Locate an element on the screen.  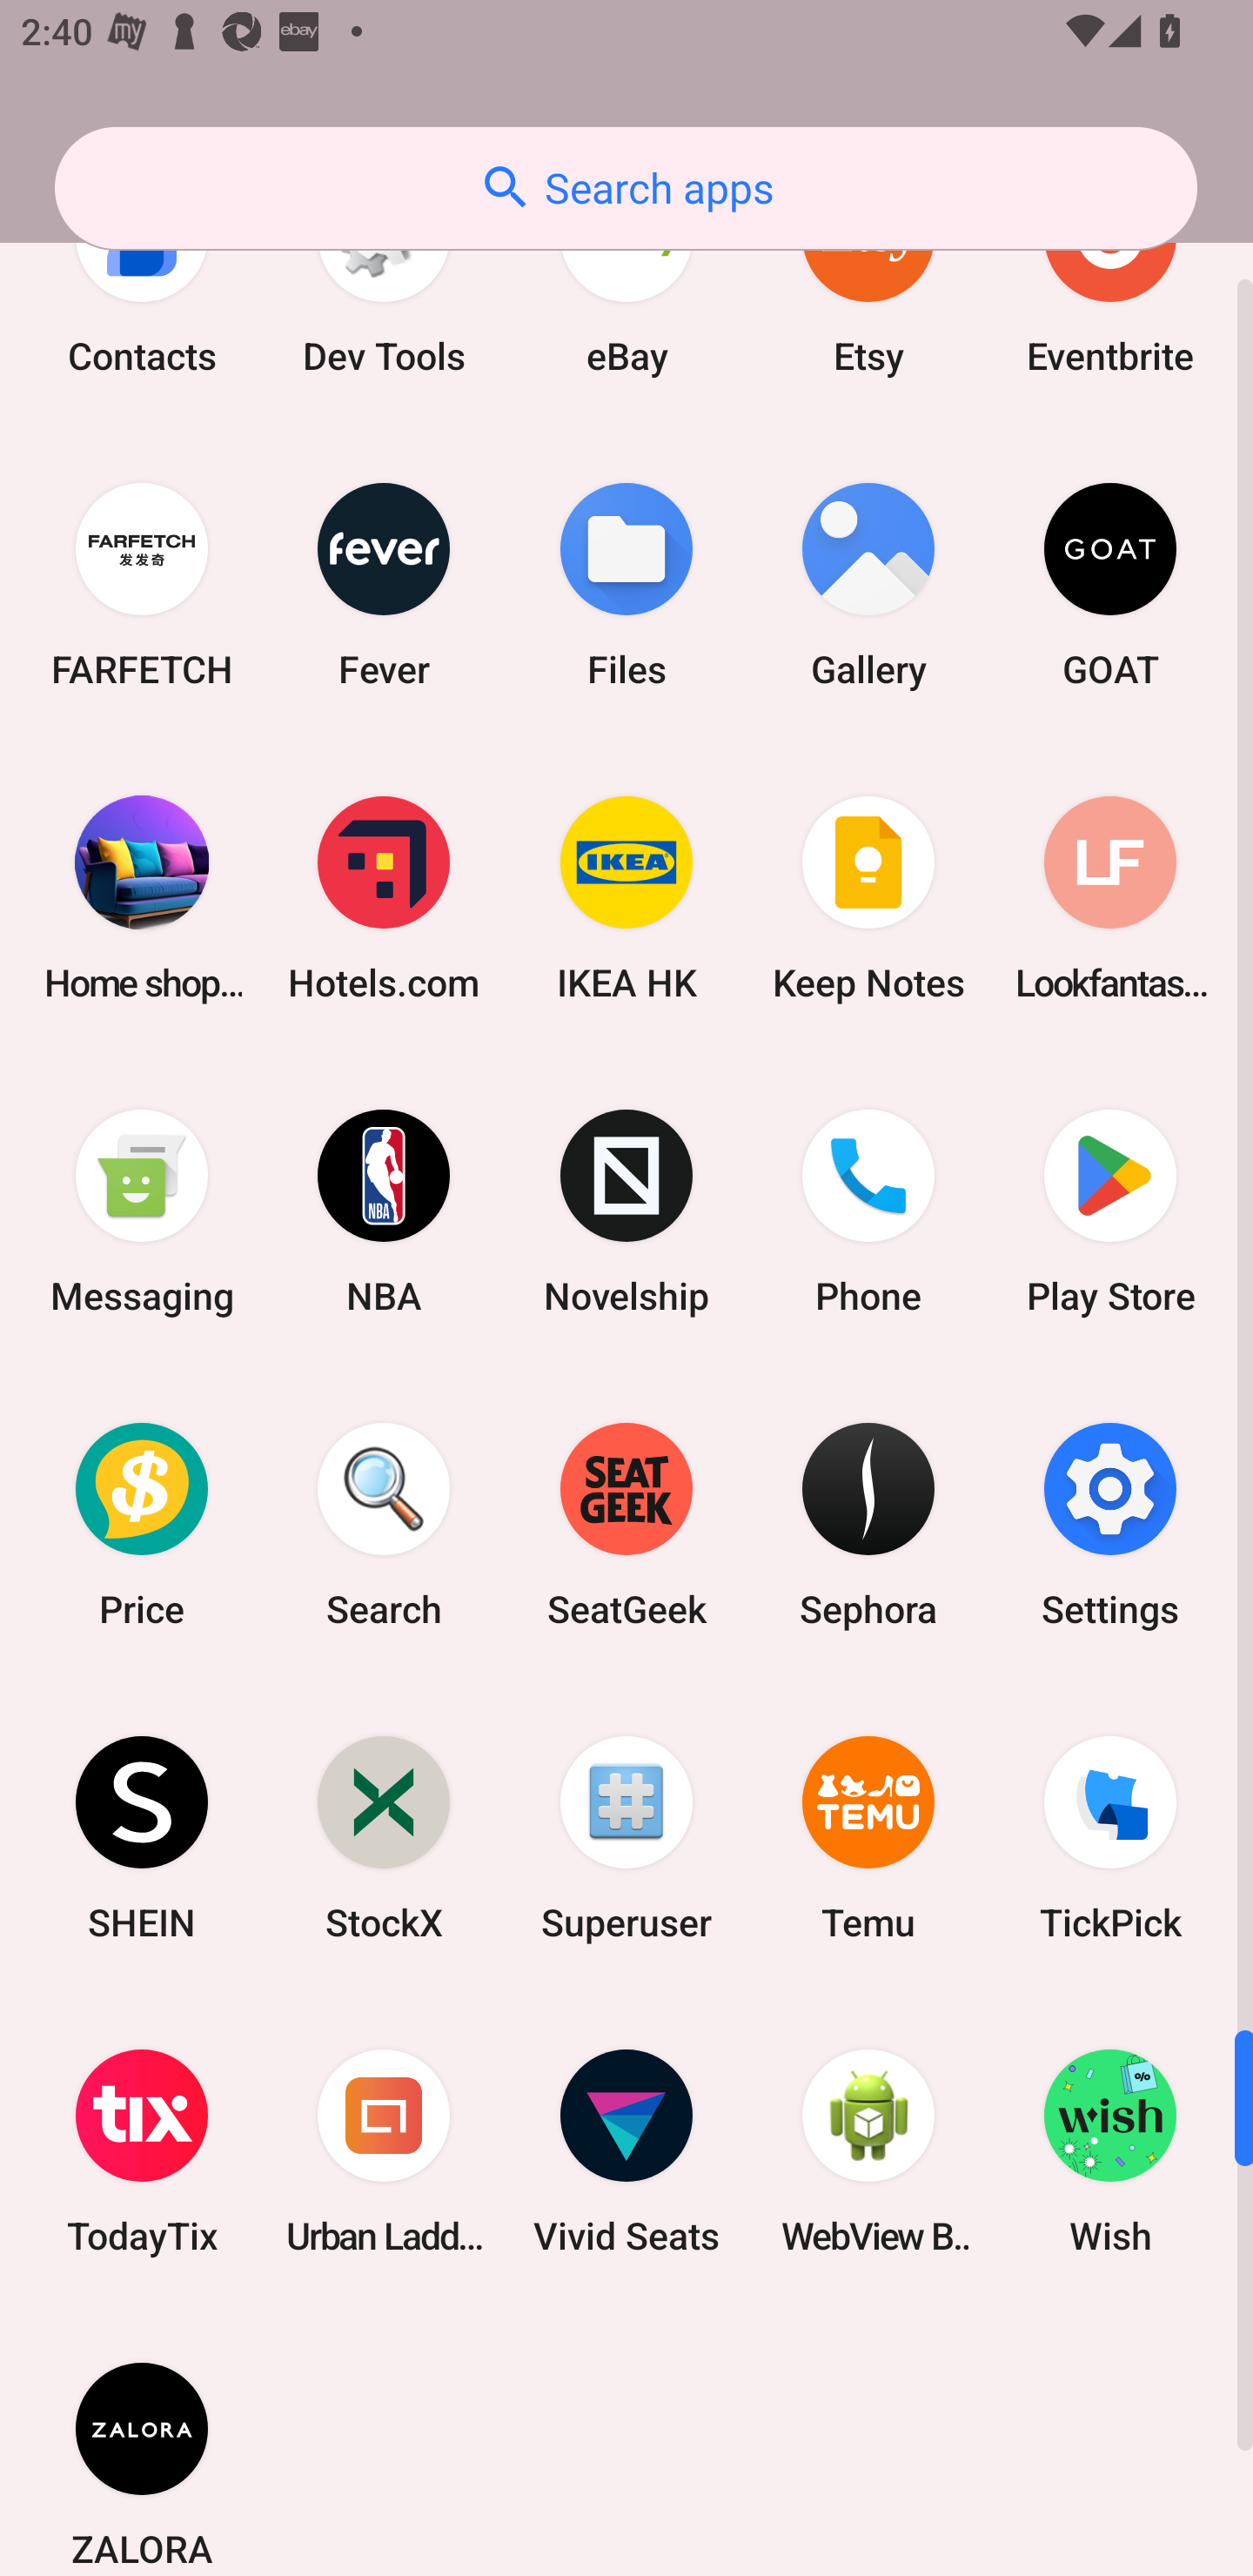
Lookfantastic is located at coordinates (1110, 897).